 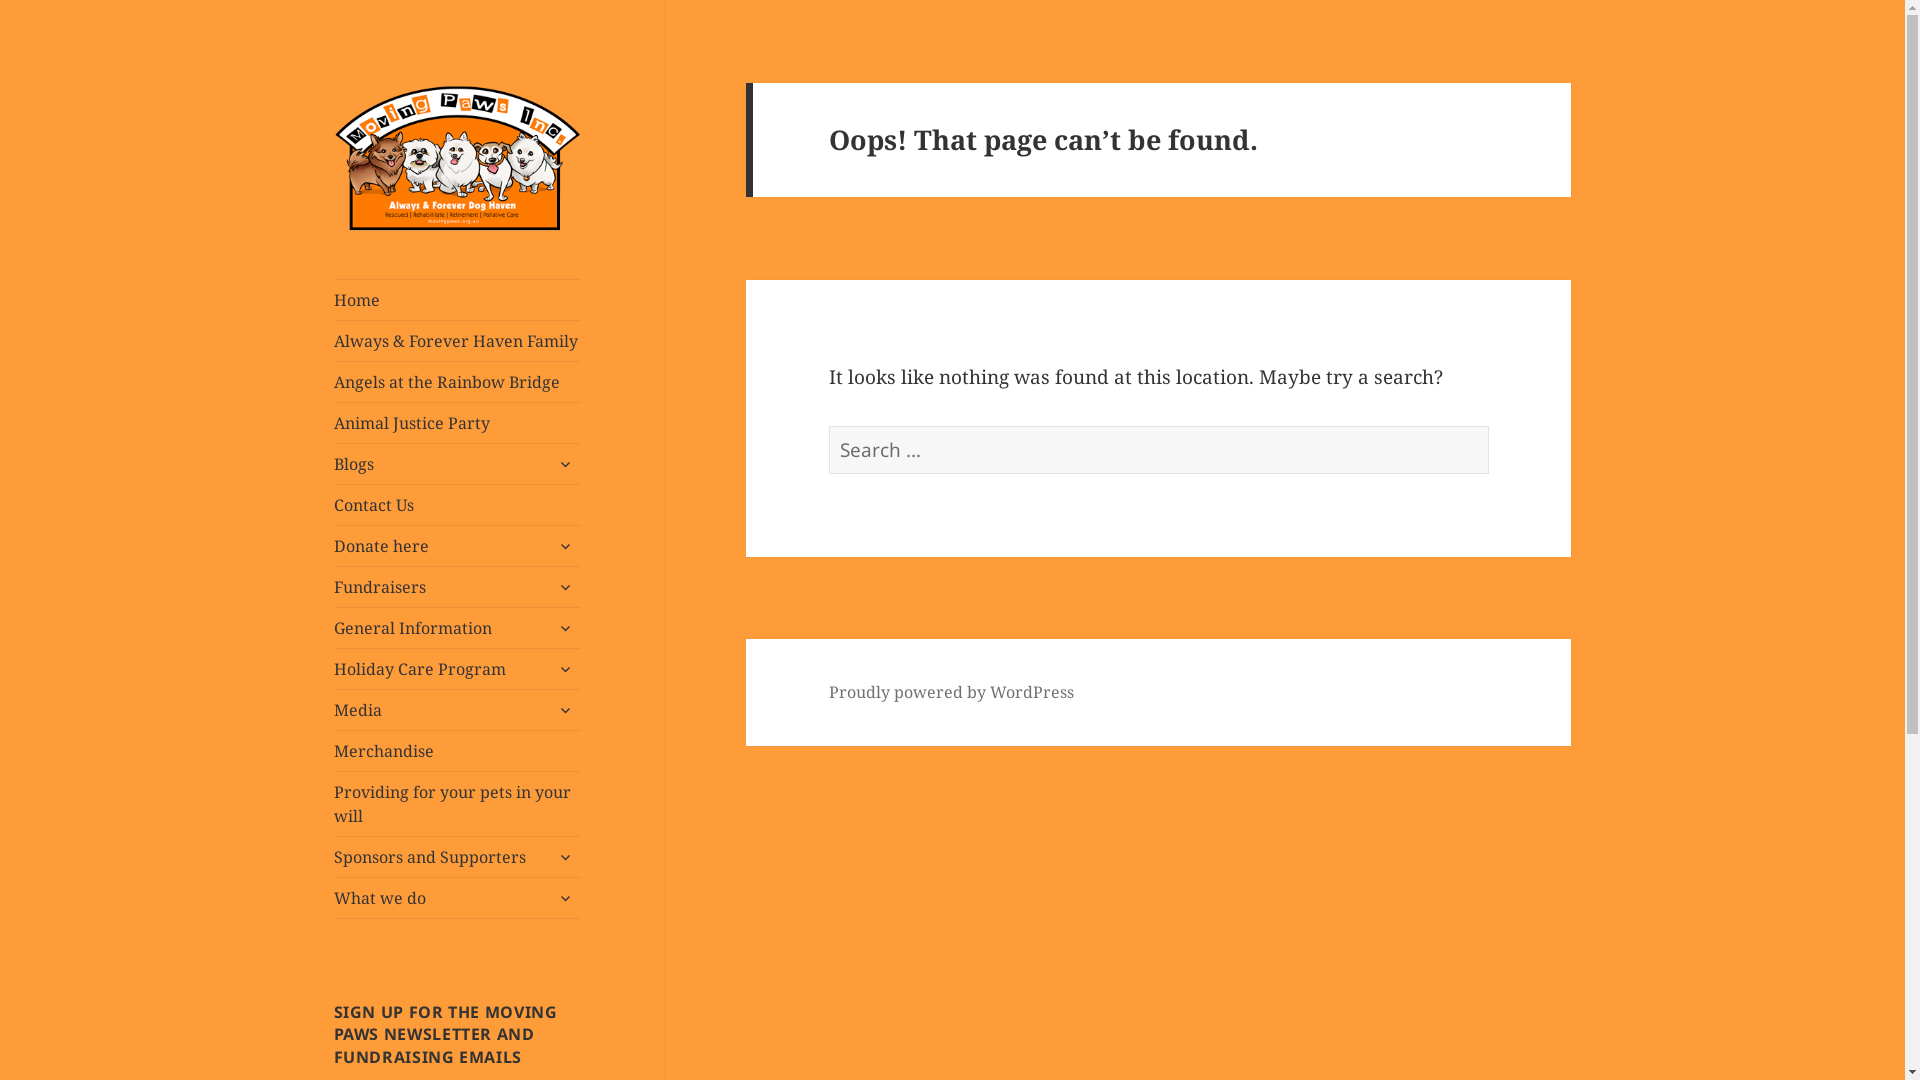 I want to click on Blogs, so click(x=458, y=464).